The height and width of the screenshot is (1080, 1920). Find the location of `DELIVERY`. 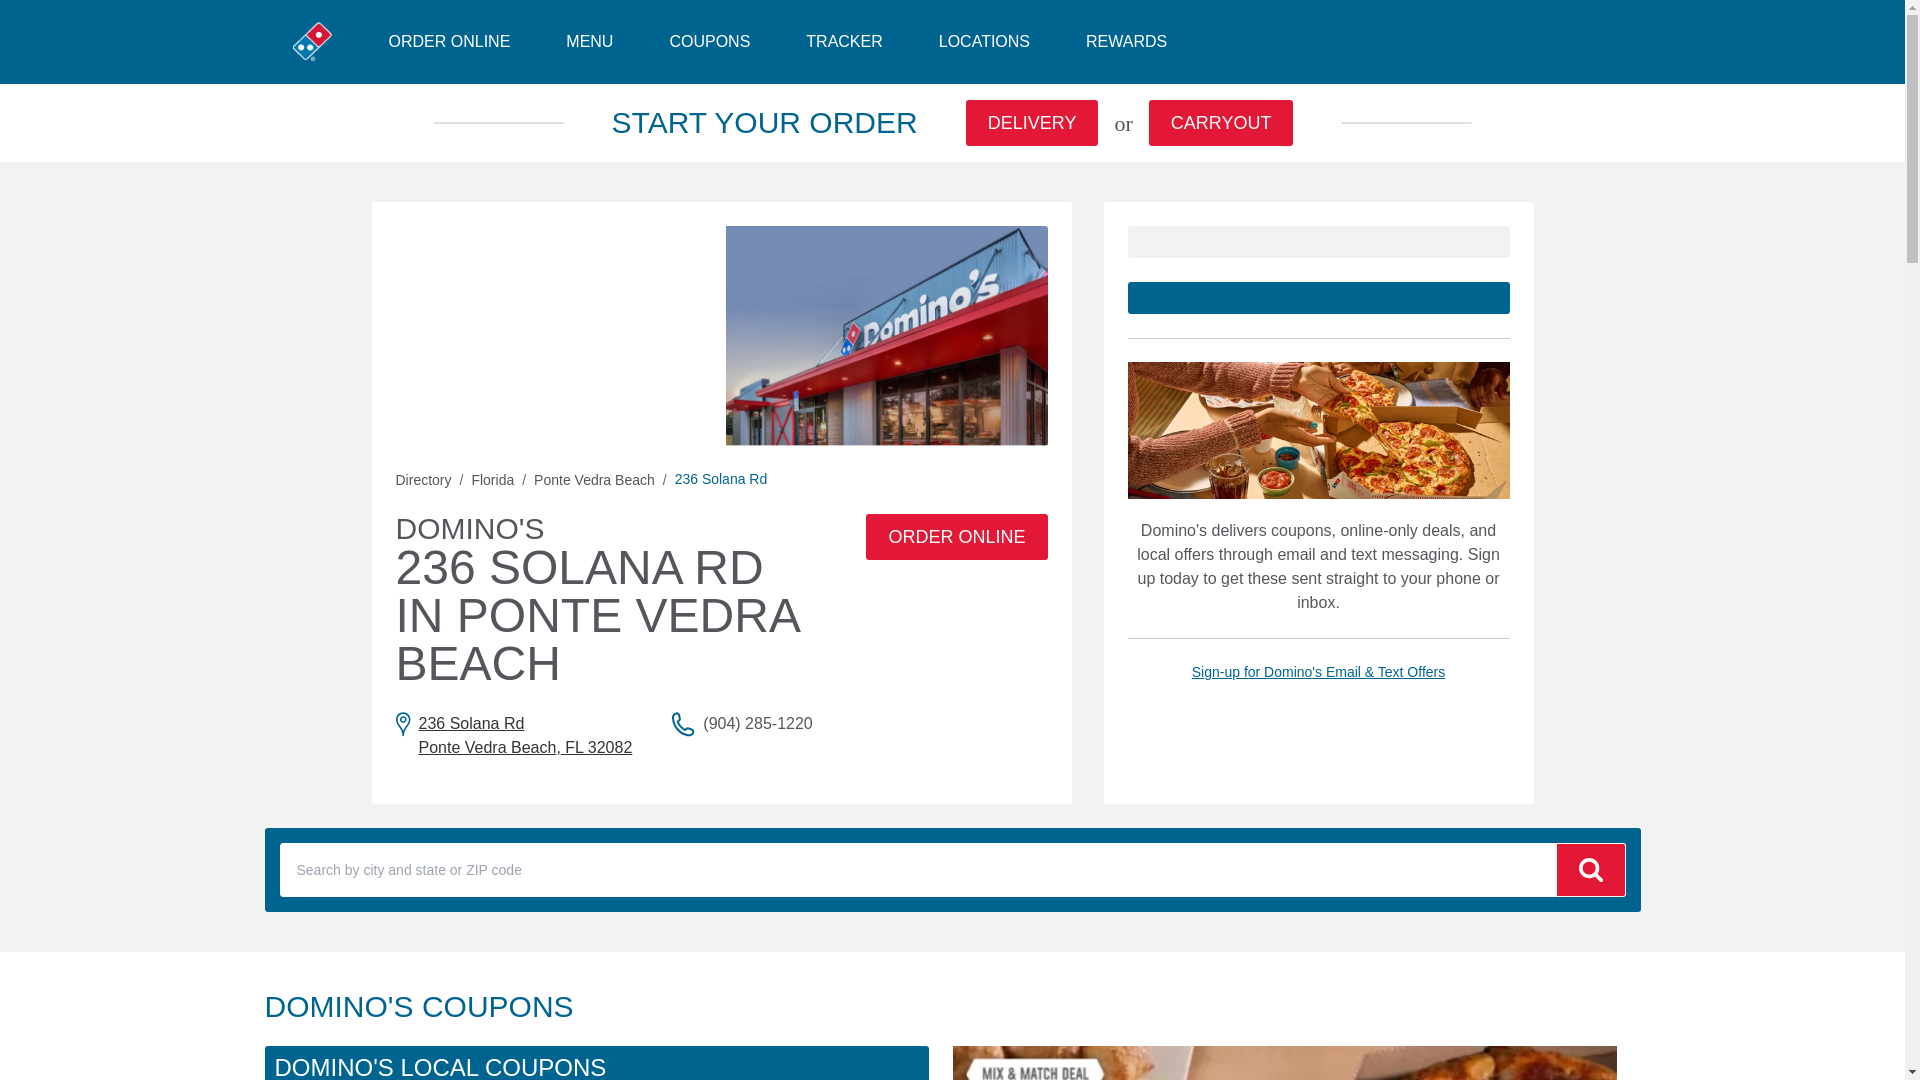

DELIVERY is located at coordinates (1221, 122).